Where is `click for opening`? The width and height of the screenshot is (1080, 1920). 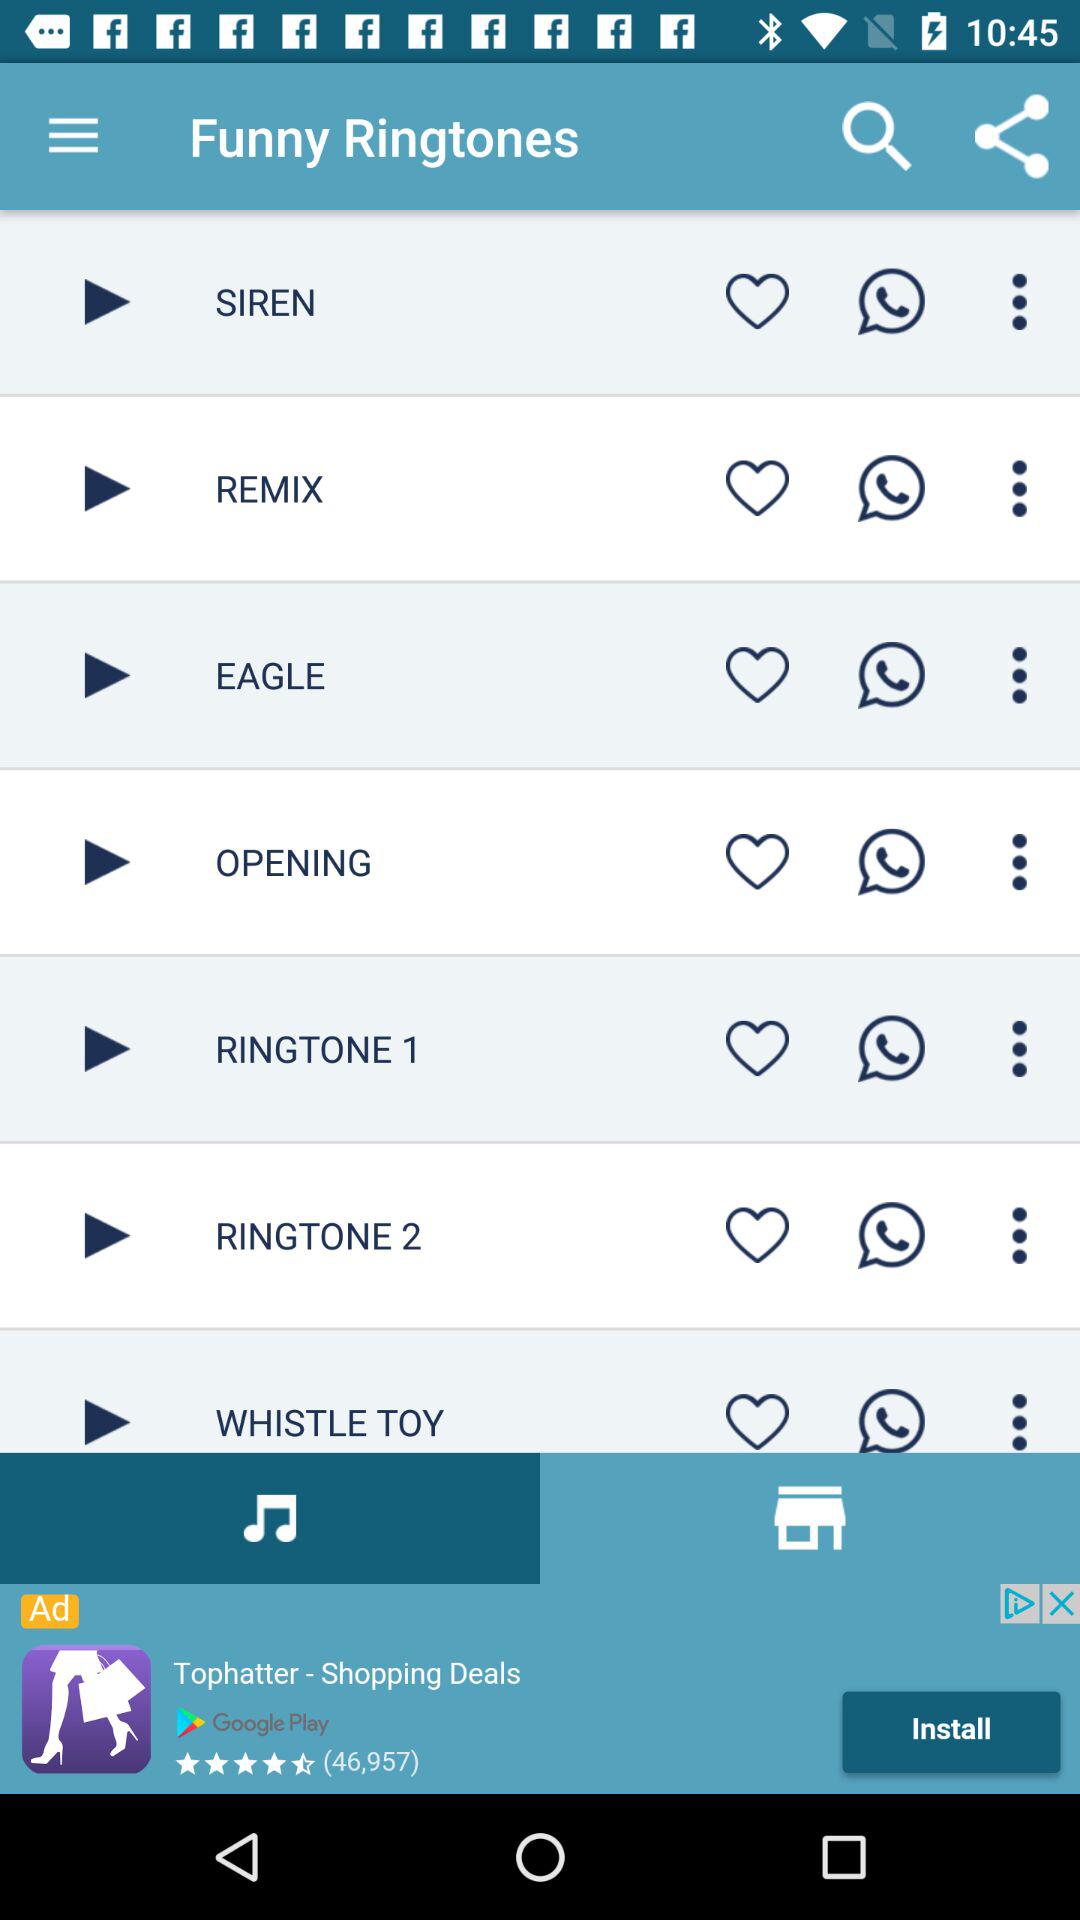 click for opening is located at coordinates (1020, 862).